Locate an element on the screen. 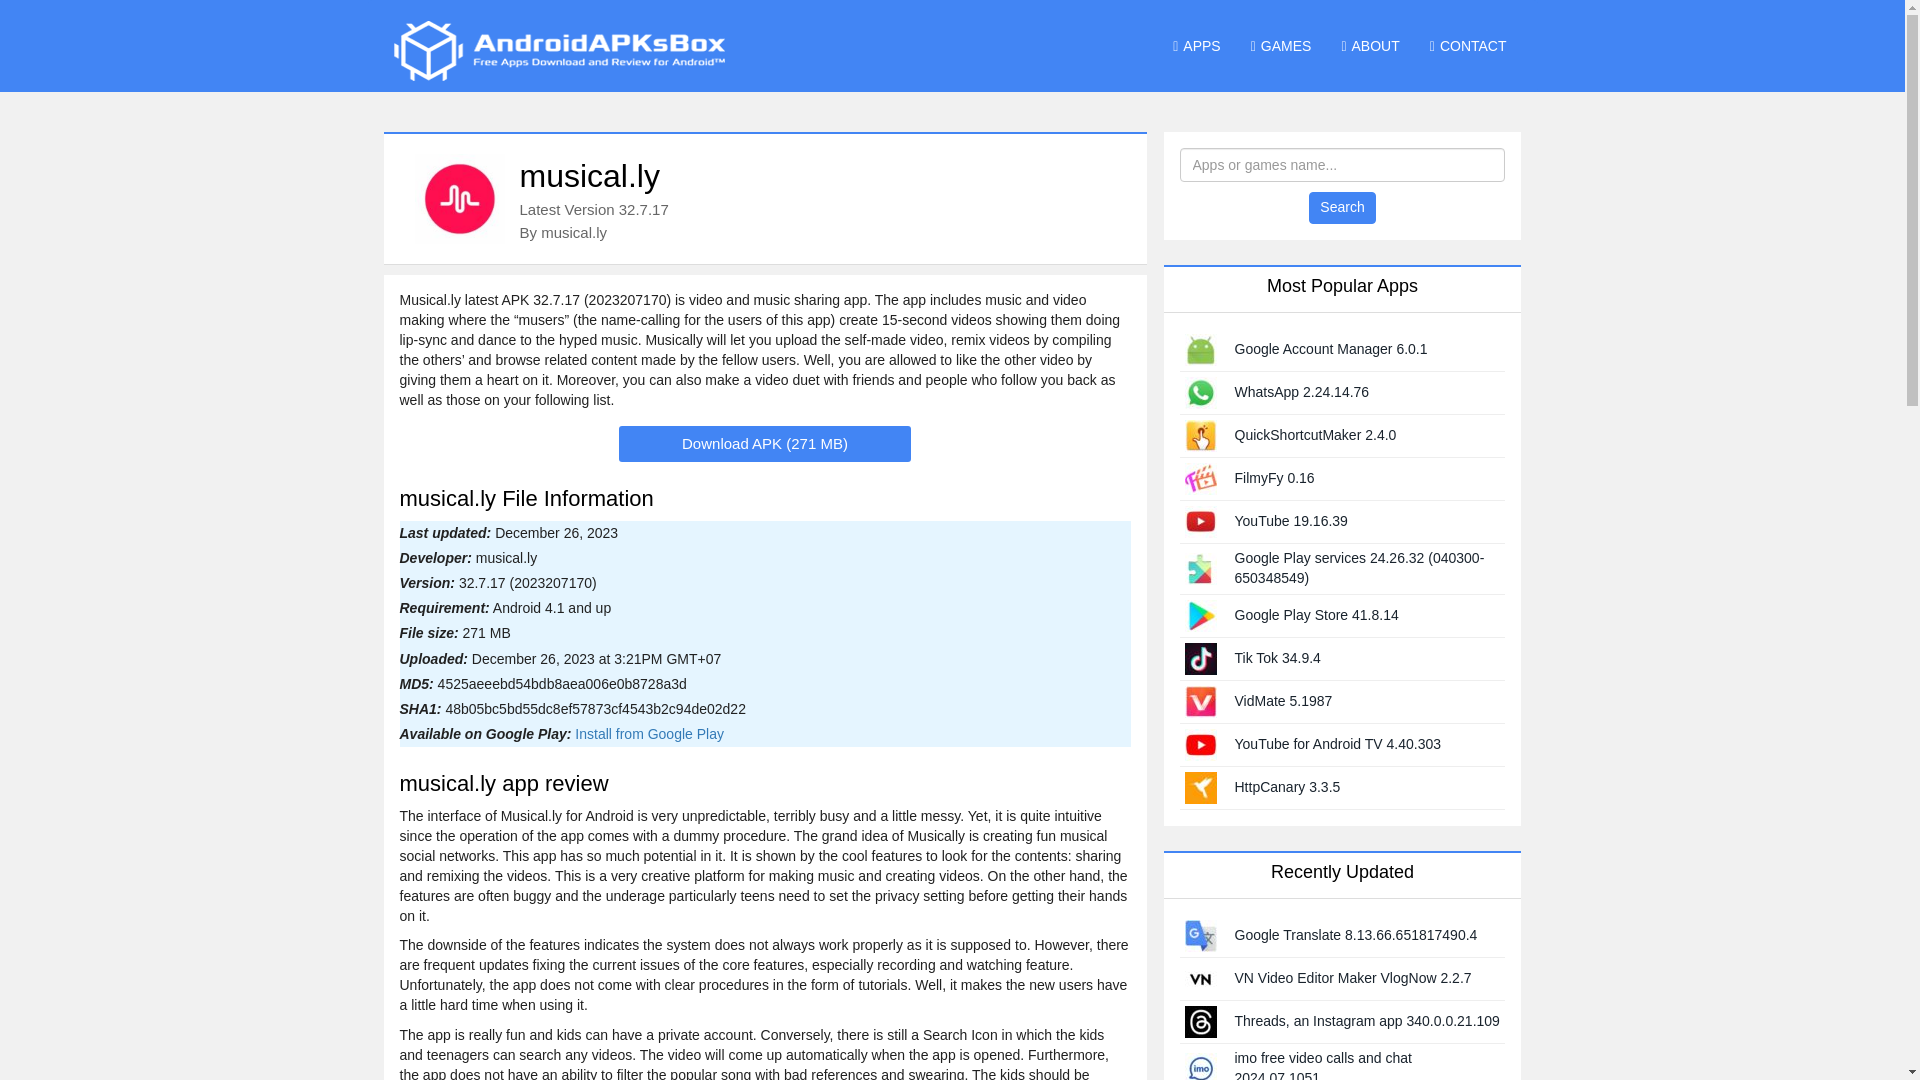 The image size is (1920, 1080). Search is located at coordinates (1342, 208).